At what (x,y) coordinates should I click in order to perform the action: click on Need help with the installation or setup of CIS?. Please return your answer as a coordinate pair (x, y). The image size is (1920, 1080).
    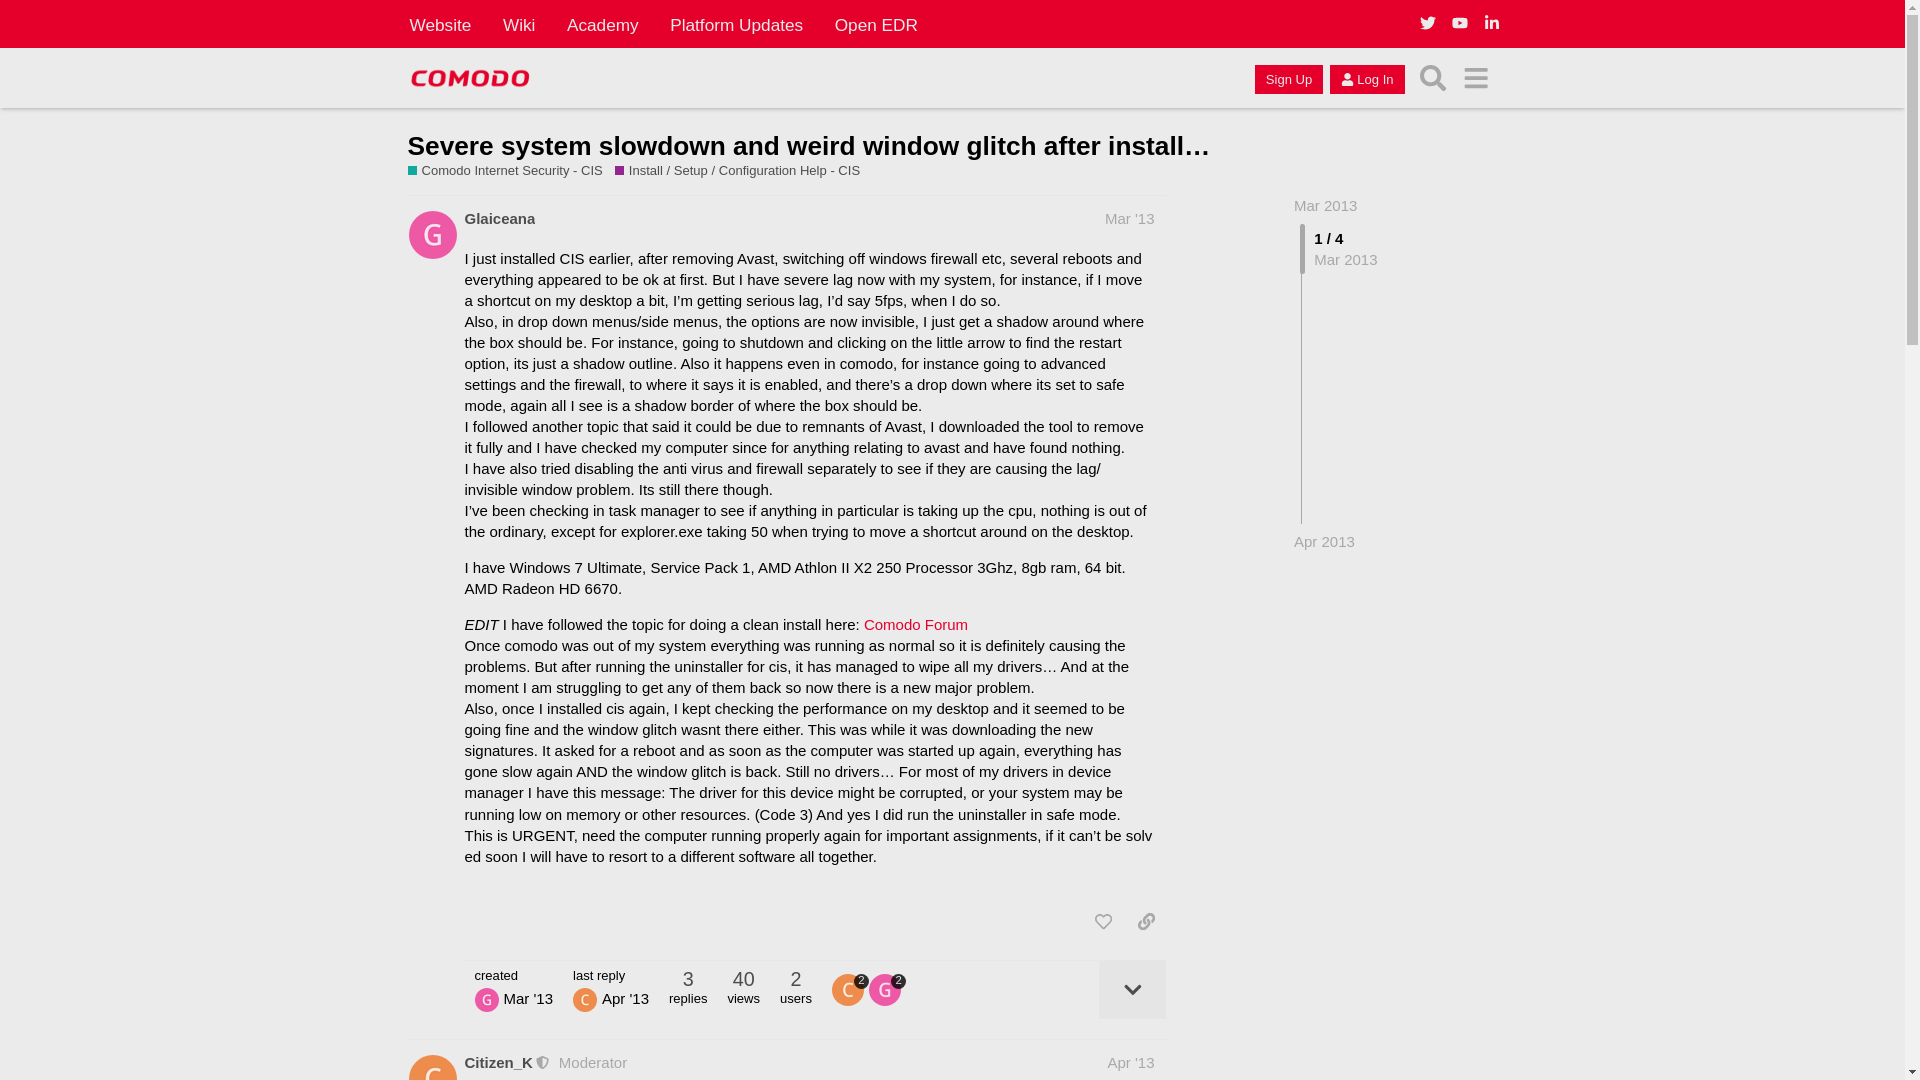
    Looking at the image, I should click on (744, 171).